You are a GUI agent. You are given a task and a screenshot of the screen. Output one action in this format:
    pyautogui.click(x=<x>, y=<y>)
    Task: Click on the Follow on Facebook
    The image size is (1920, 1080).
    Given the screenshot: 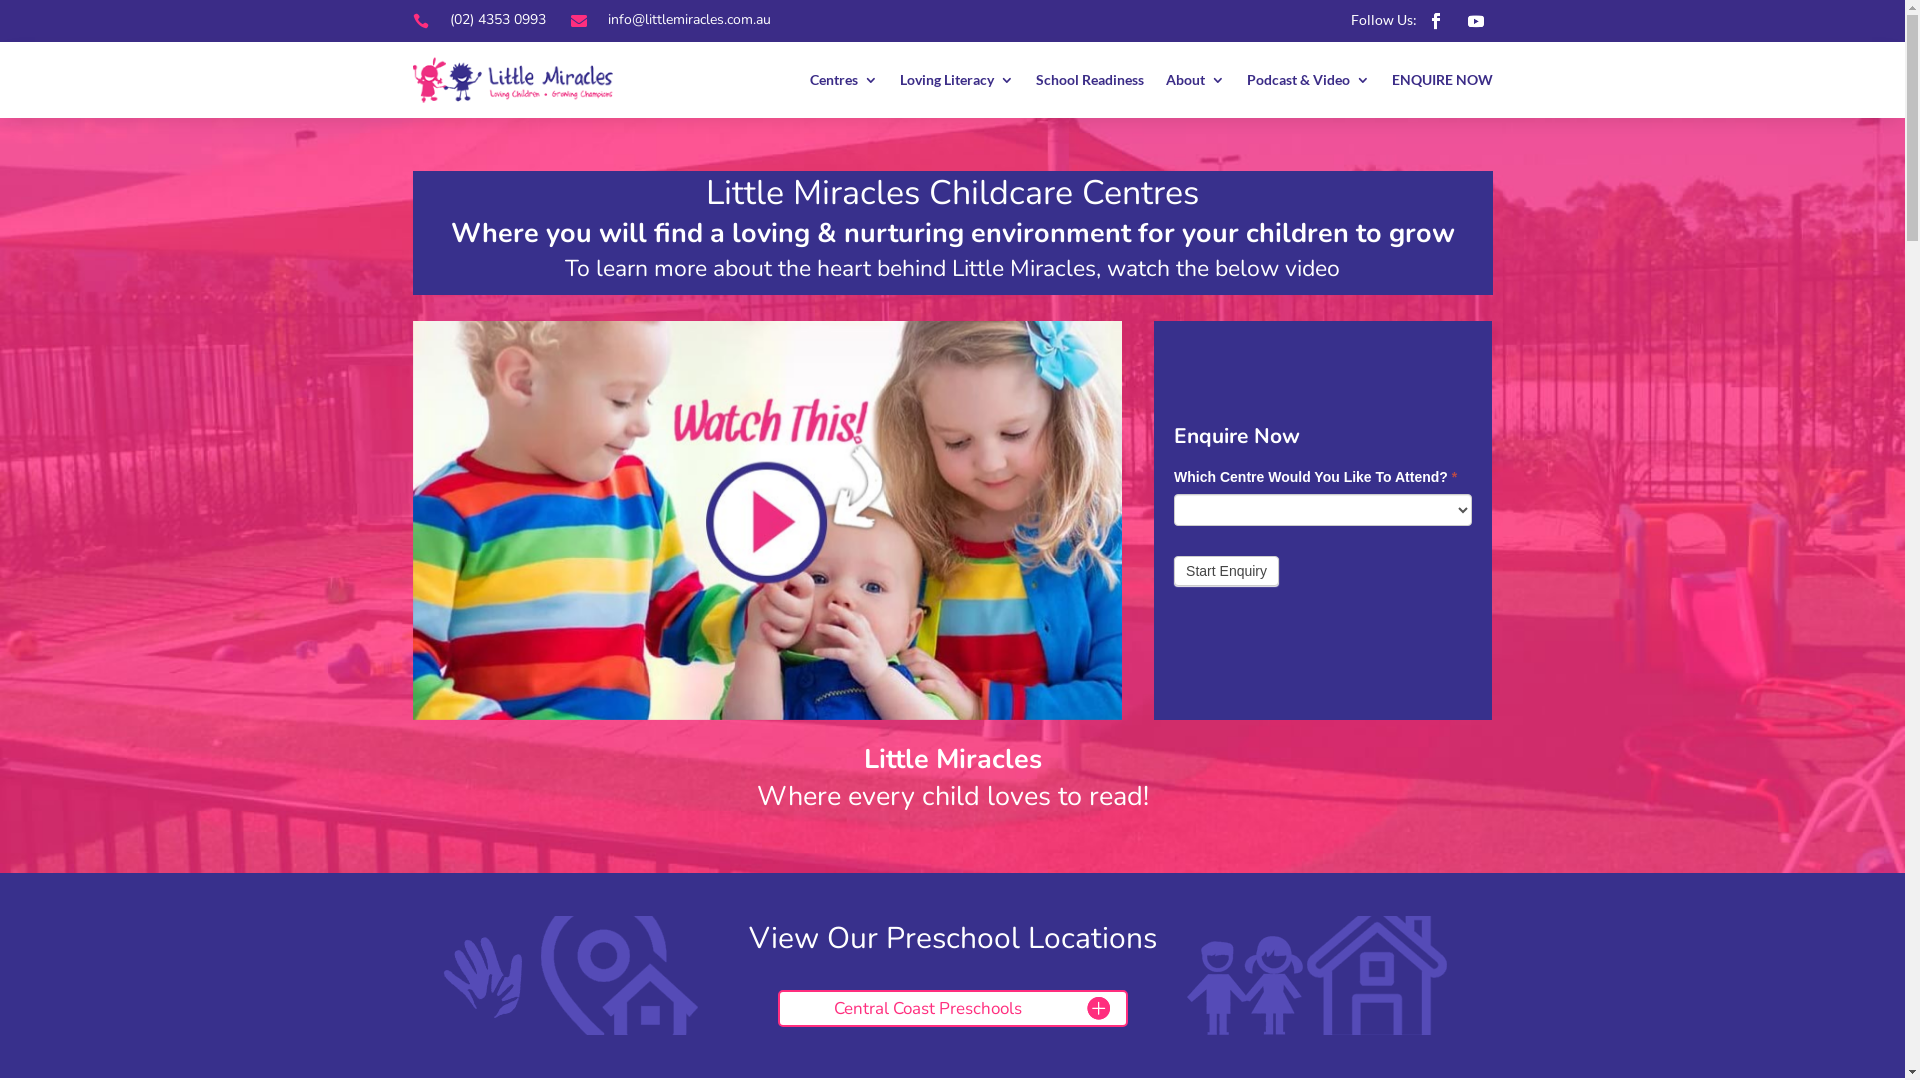 What is the action you would take?
    pyautogui.click(x=1436, y=21)
    